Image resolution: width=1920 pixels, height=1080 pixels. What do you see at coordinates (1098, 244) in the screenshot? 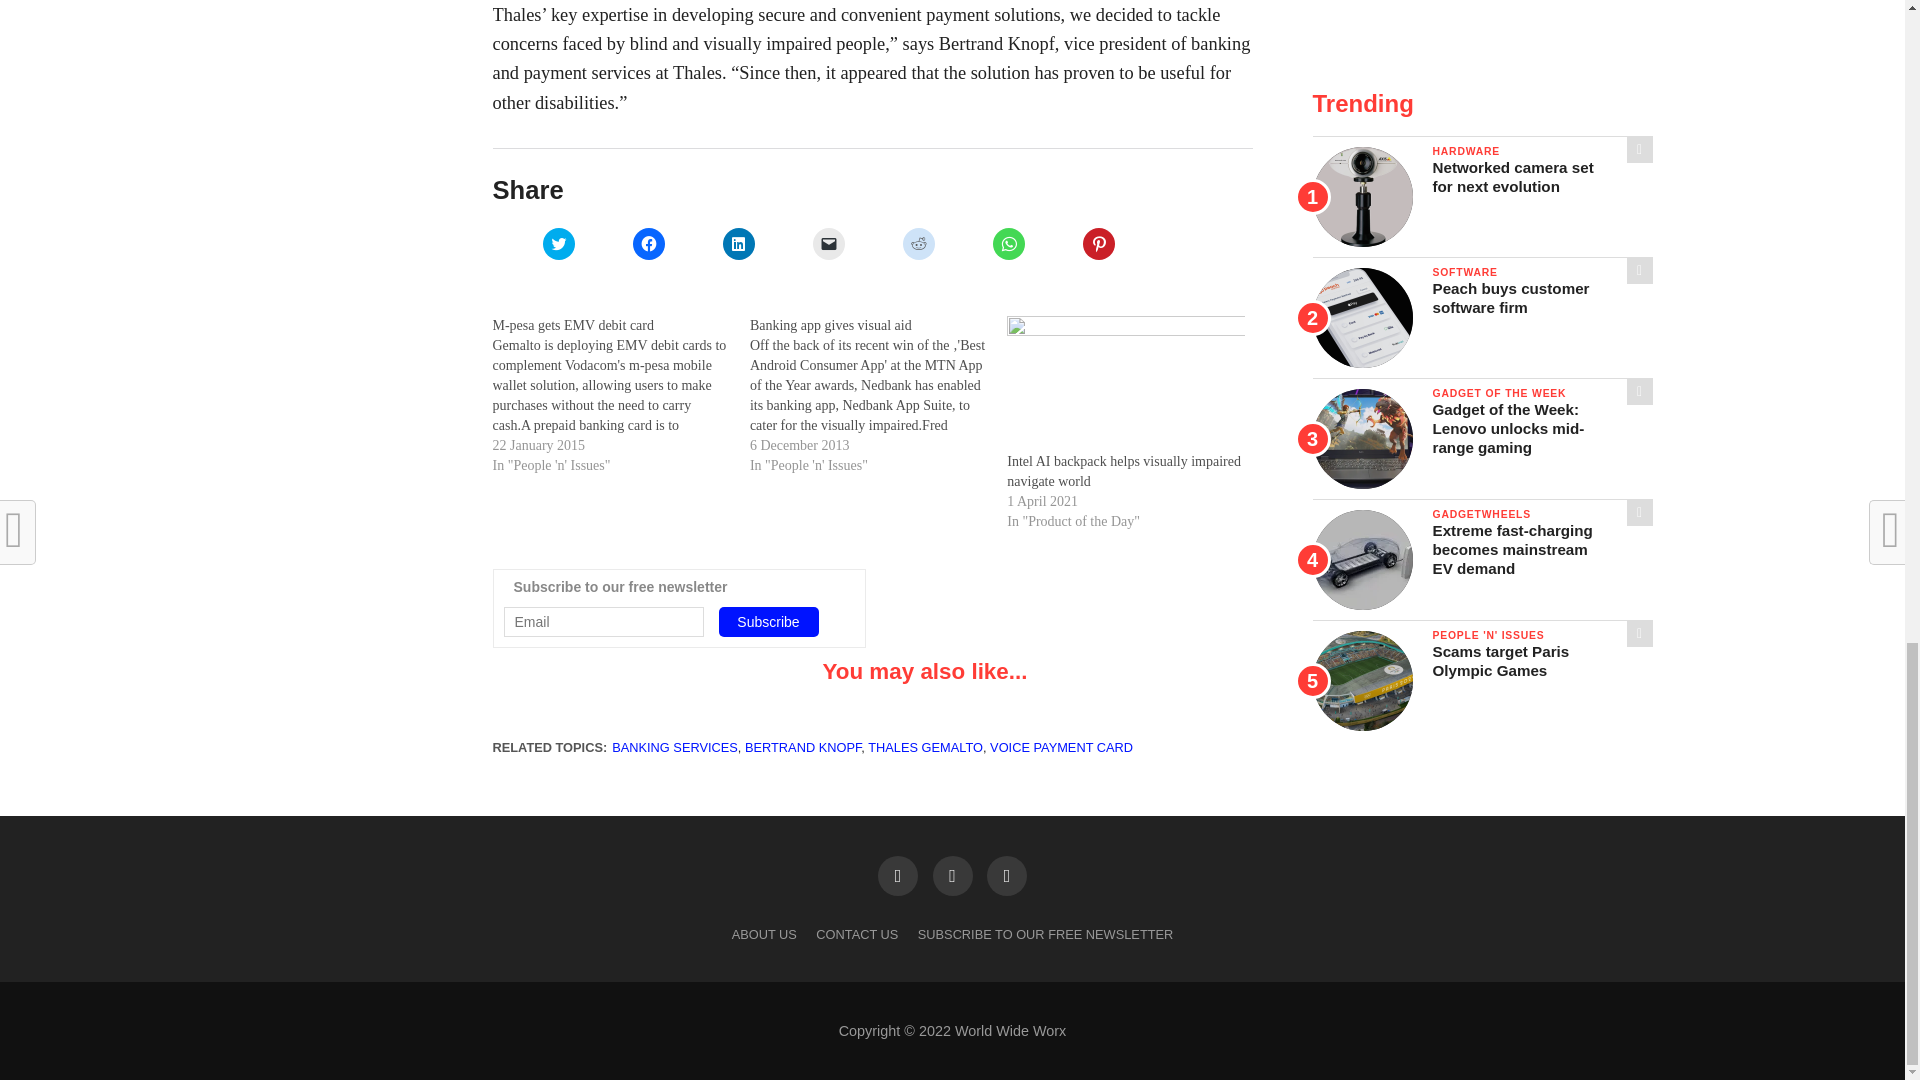
I see `Click to share on Pinterest` at bounding box center [1098, 244].